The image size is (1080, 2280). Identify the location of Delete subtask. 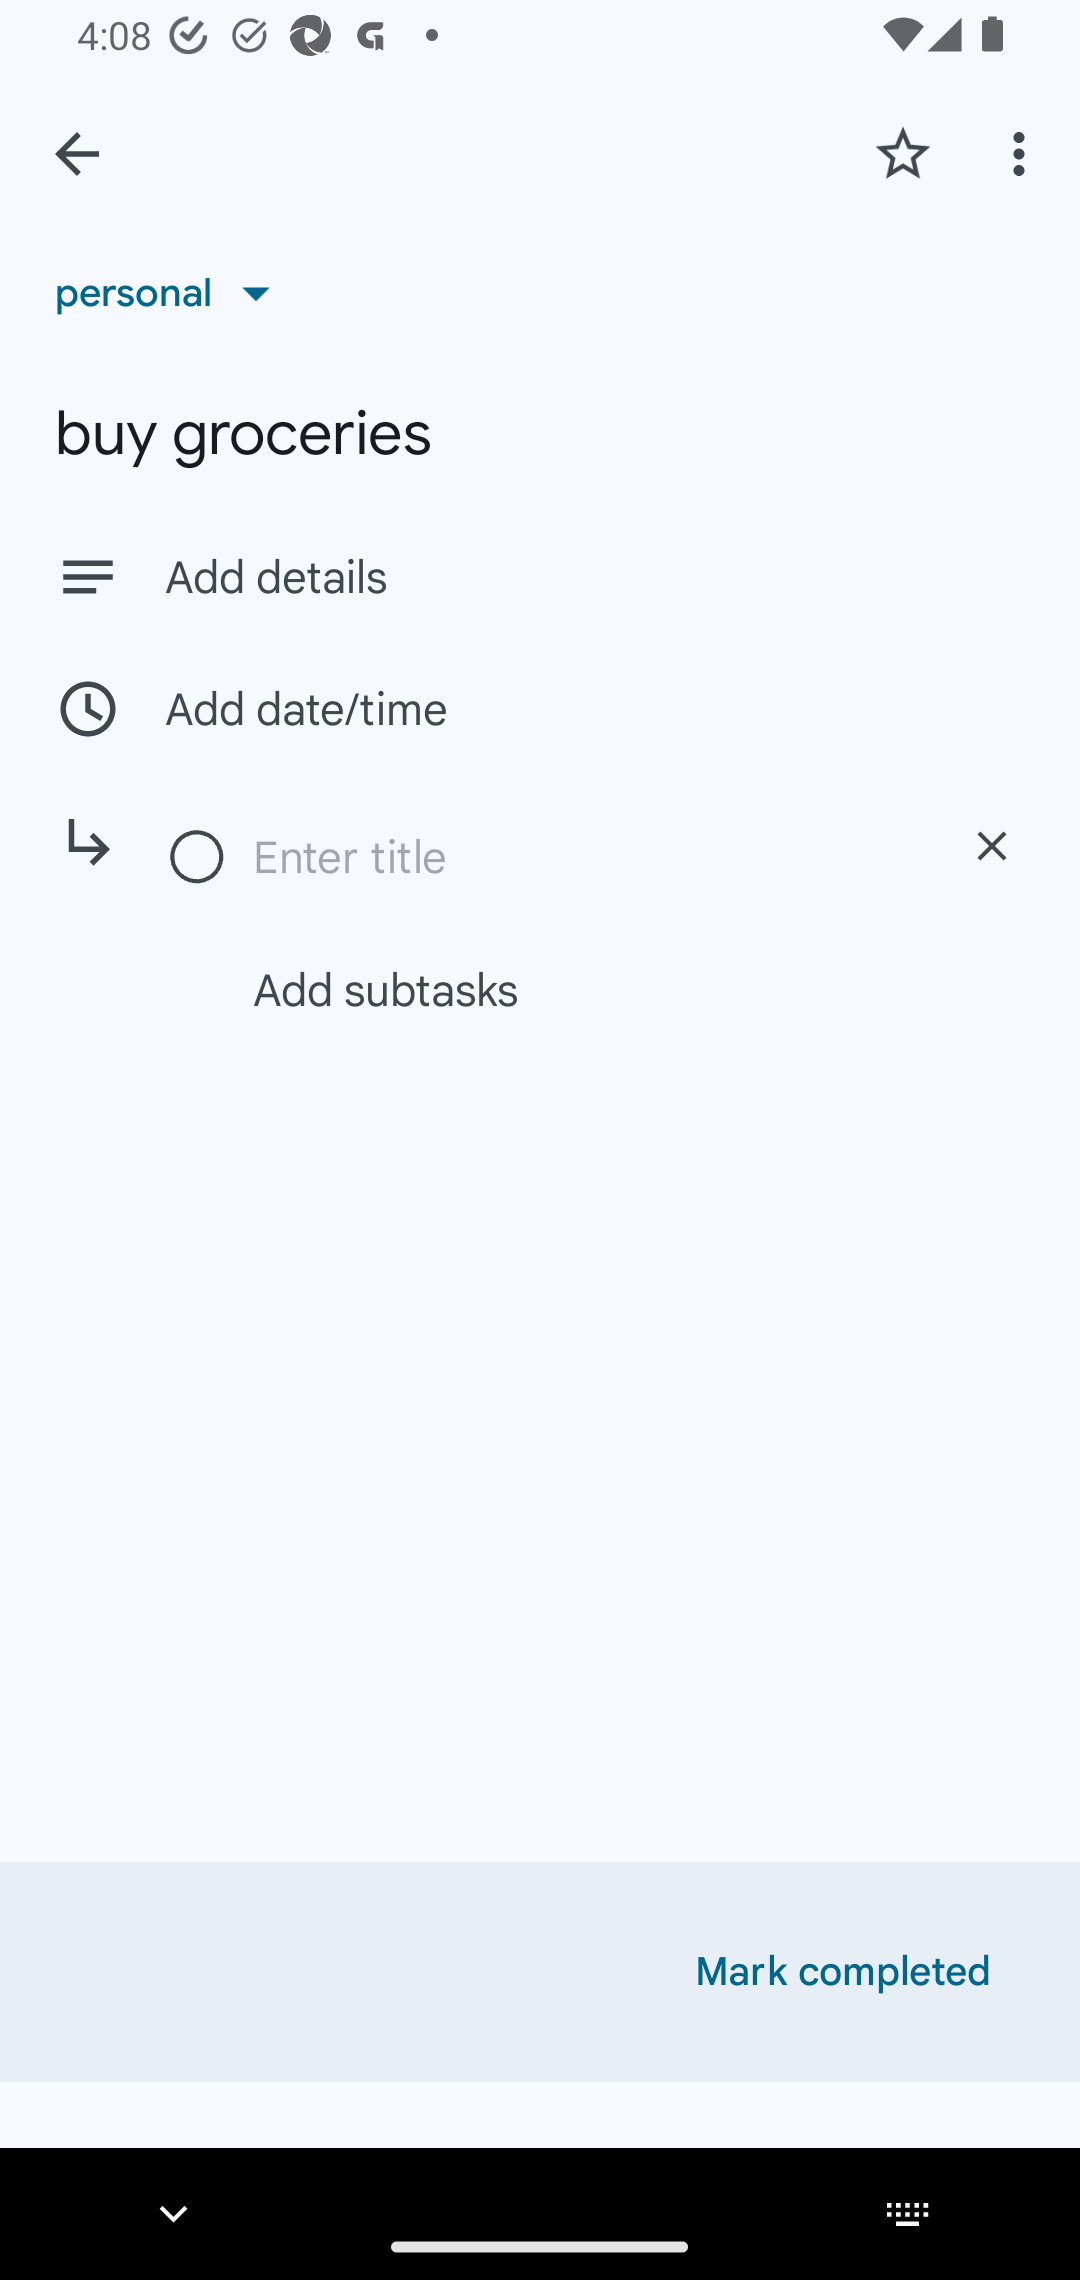
(992, 846).